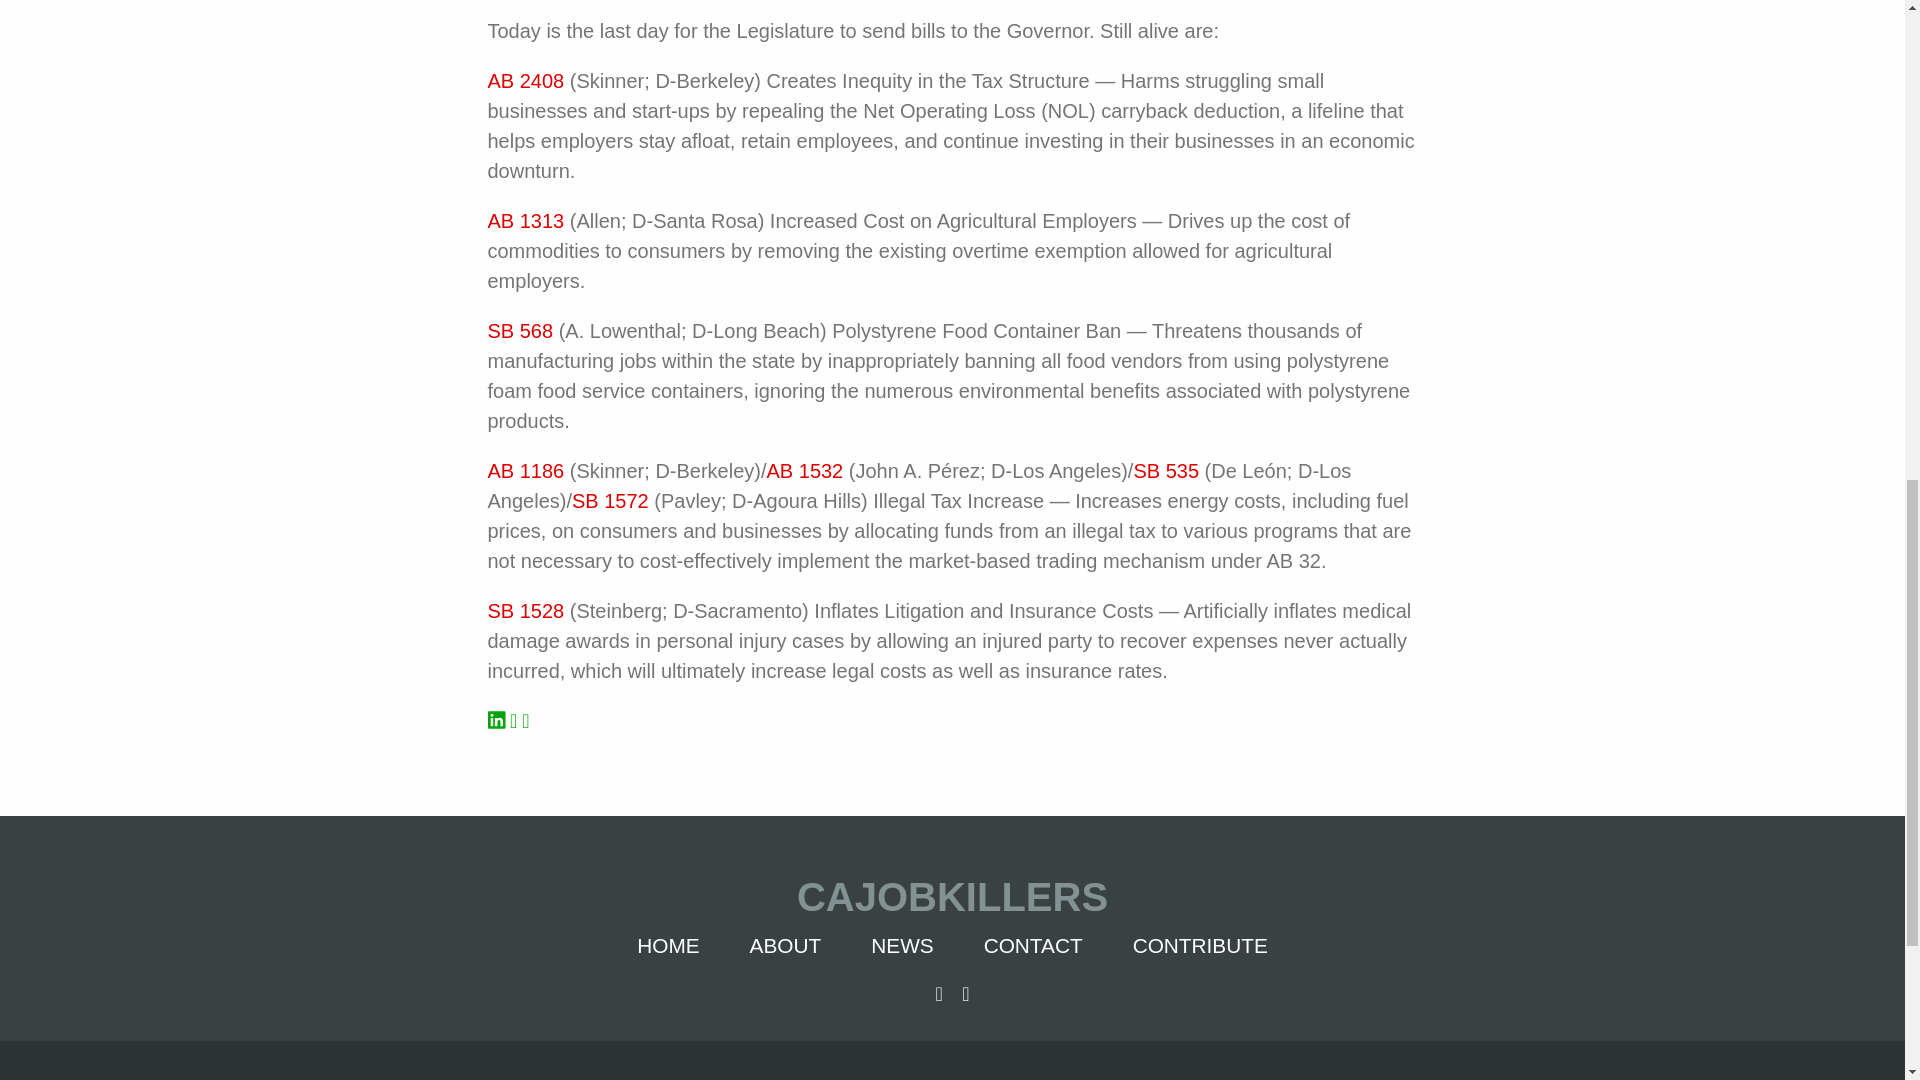  What do you see at coordinates (1032, 945) in the screenshot?
I see `CONTACT` at bounding box center [1032, 945].